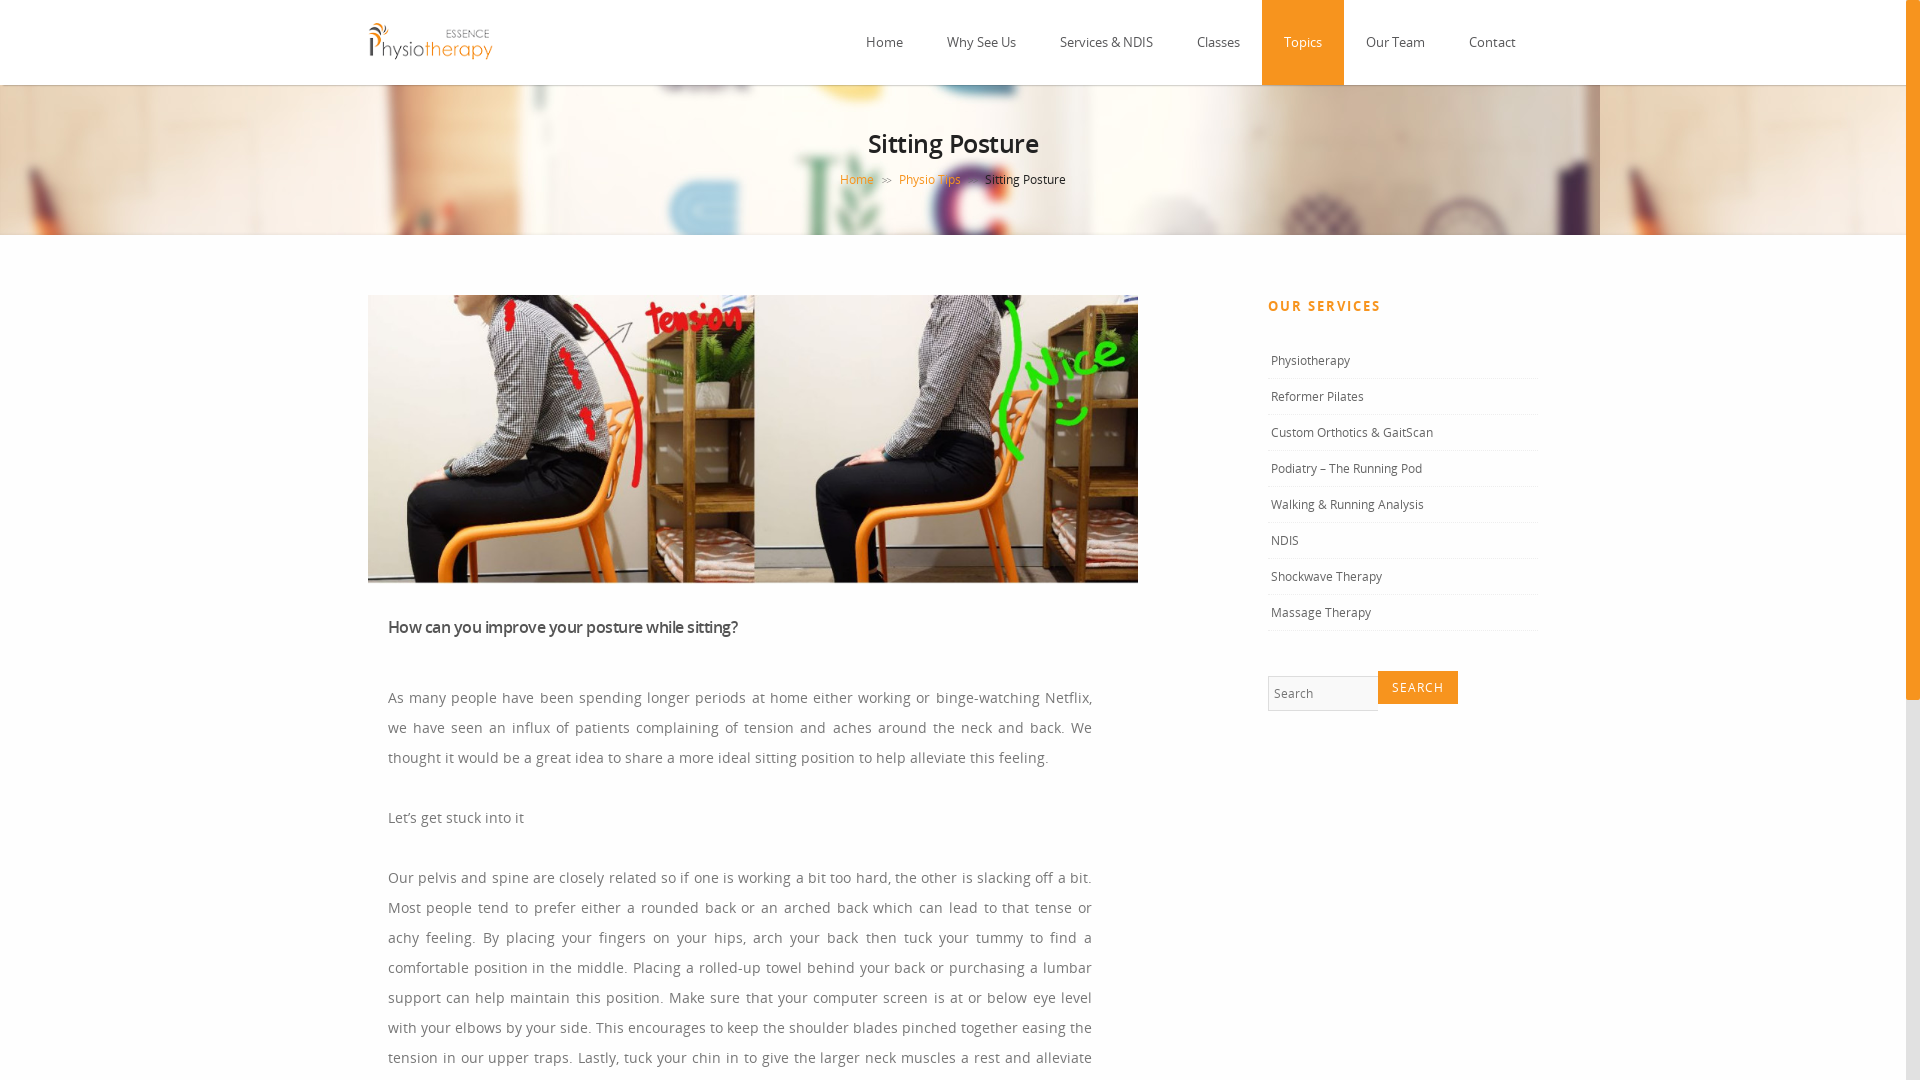 The image size is (1920, 1080). Describe the element at coordinates (1348, 504) in the screenshot. I see `Walking & Running Analysis` at that location.